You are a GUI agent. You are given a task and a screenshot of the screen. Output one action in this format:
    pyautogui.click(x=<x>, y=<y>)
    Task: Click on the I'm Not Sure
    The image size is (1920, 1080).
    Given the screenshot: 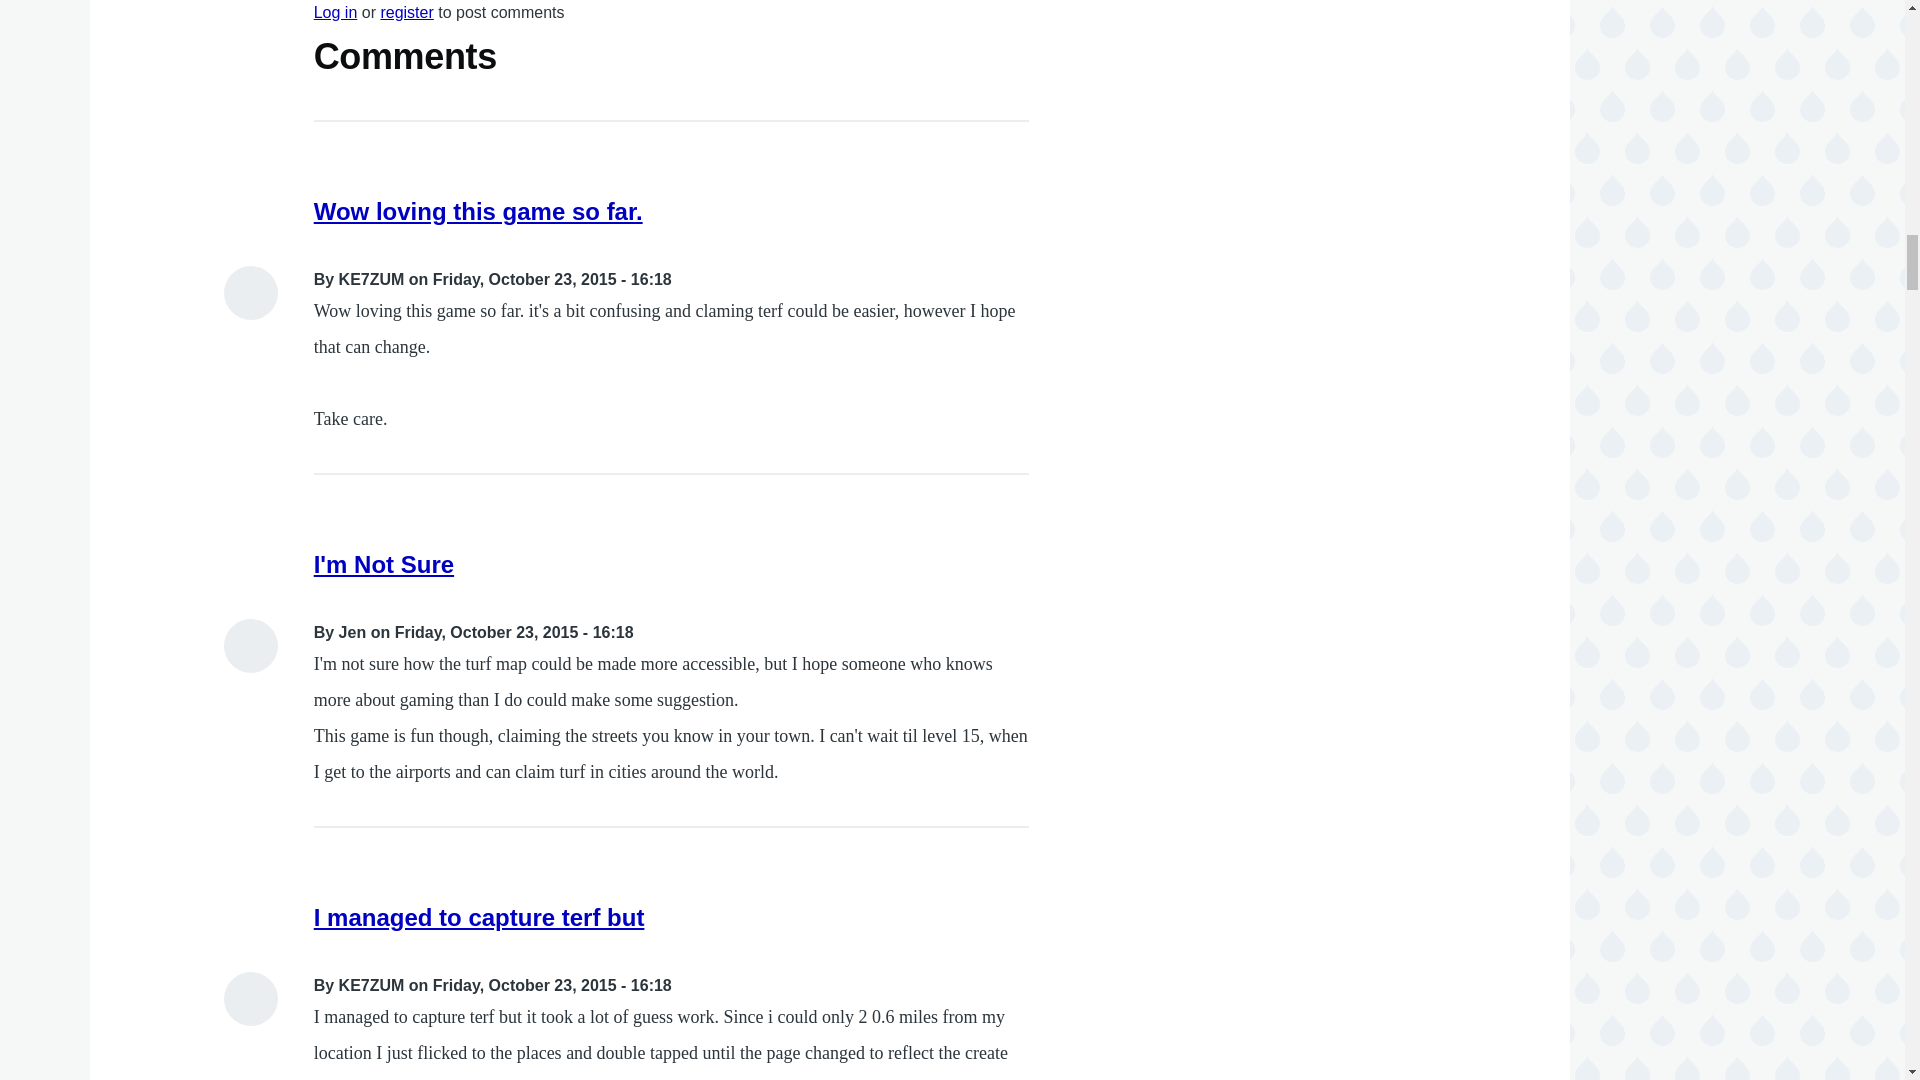 What is the action you would take?
    pyautogui.click(x=384, y=564)
    